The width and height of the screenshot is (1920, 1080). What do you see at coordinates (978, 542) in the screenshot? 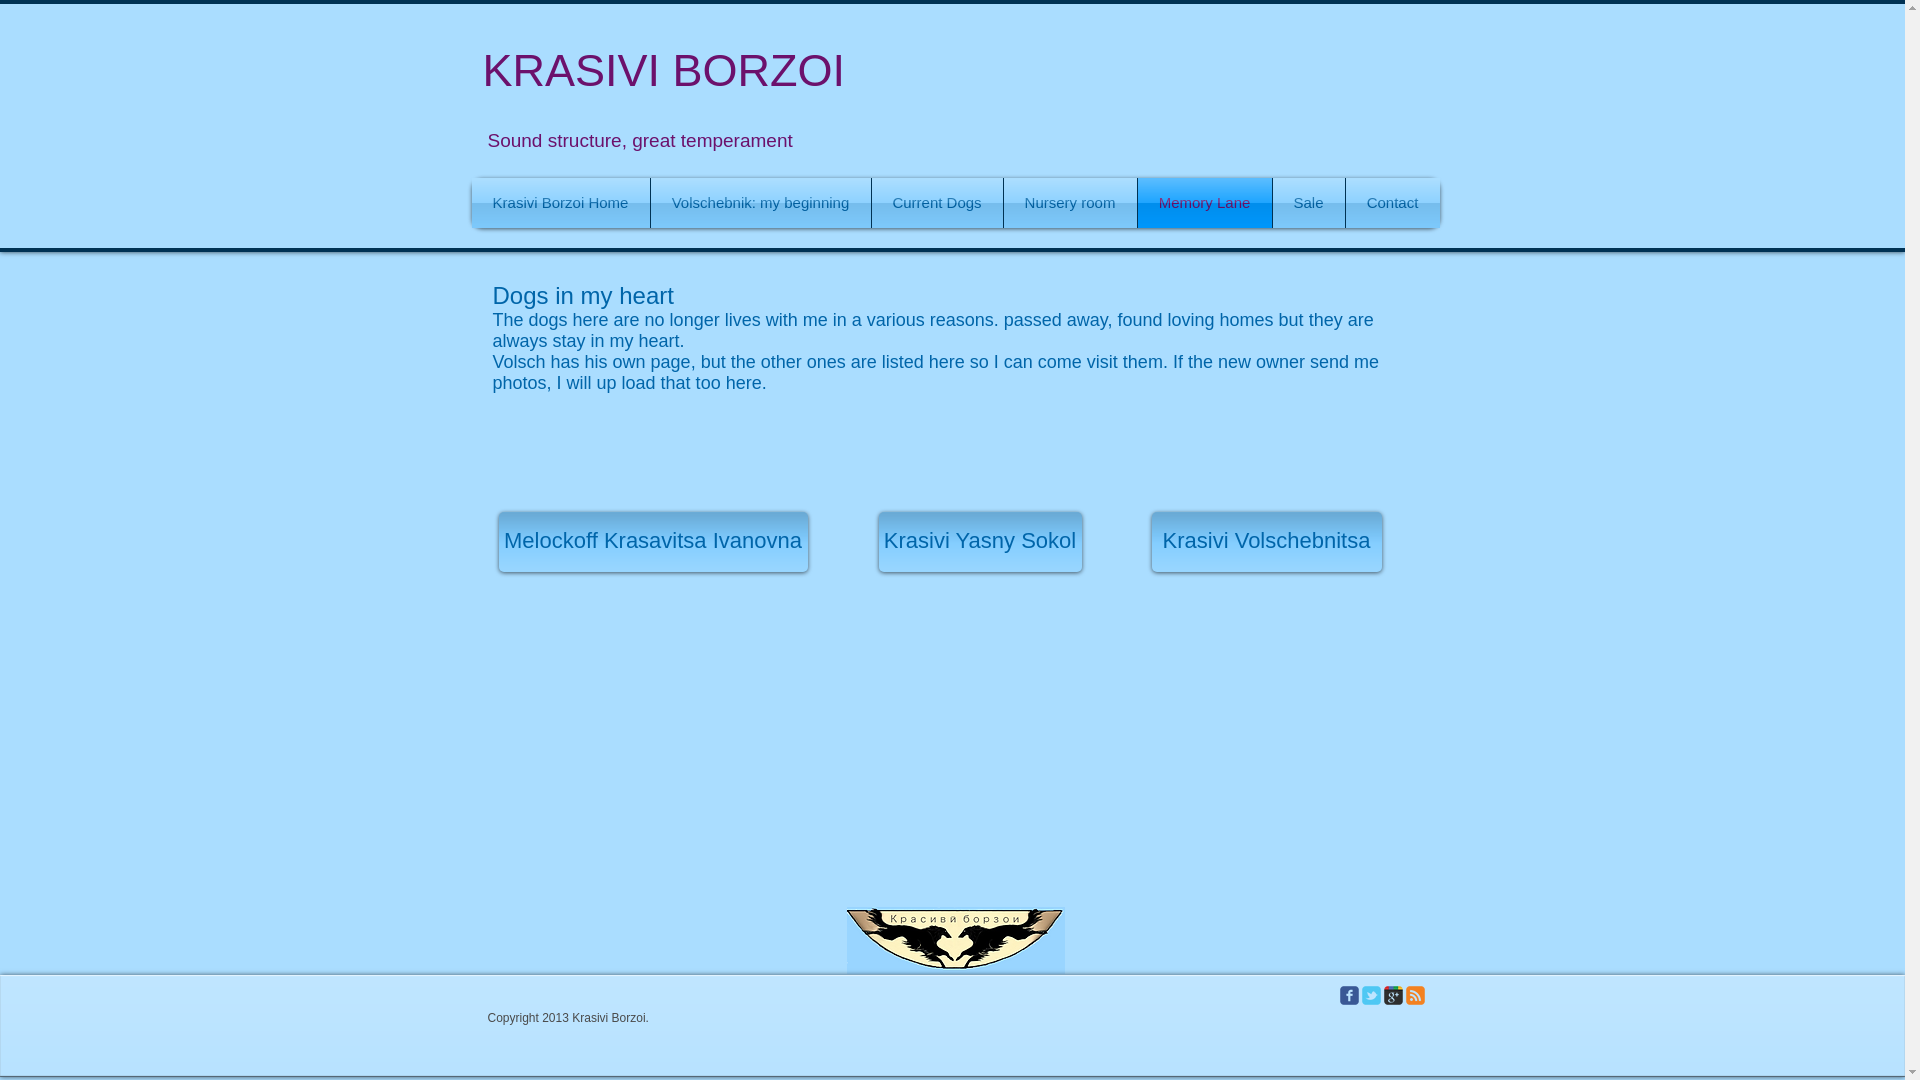
I see `Krasivi Yasny Sokol` at bounding box center [978, 542].